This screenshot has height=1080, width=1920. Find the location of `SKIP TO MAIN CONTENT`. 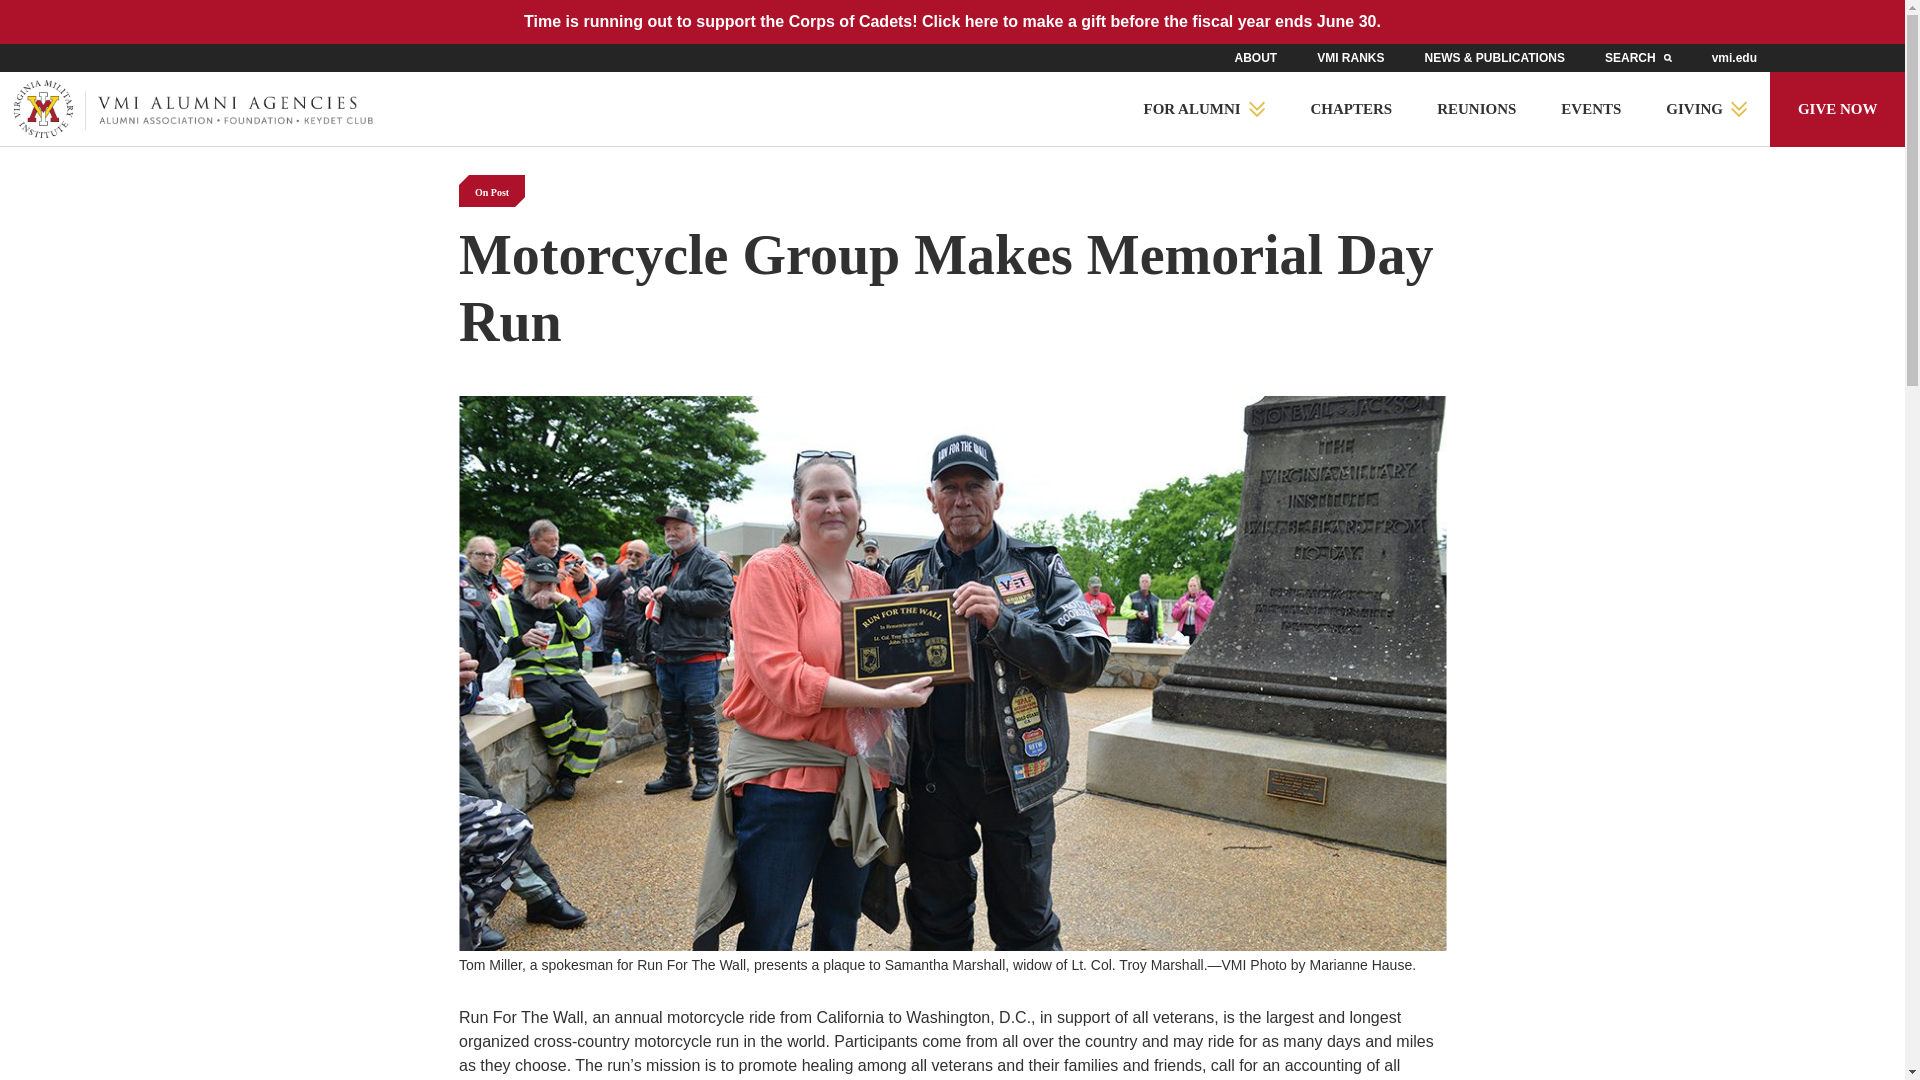

SKIP TO MAIN CONTENT is located at coordinates (285, 22).